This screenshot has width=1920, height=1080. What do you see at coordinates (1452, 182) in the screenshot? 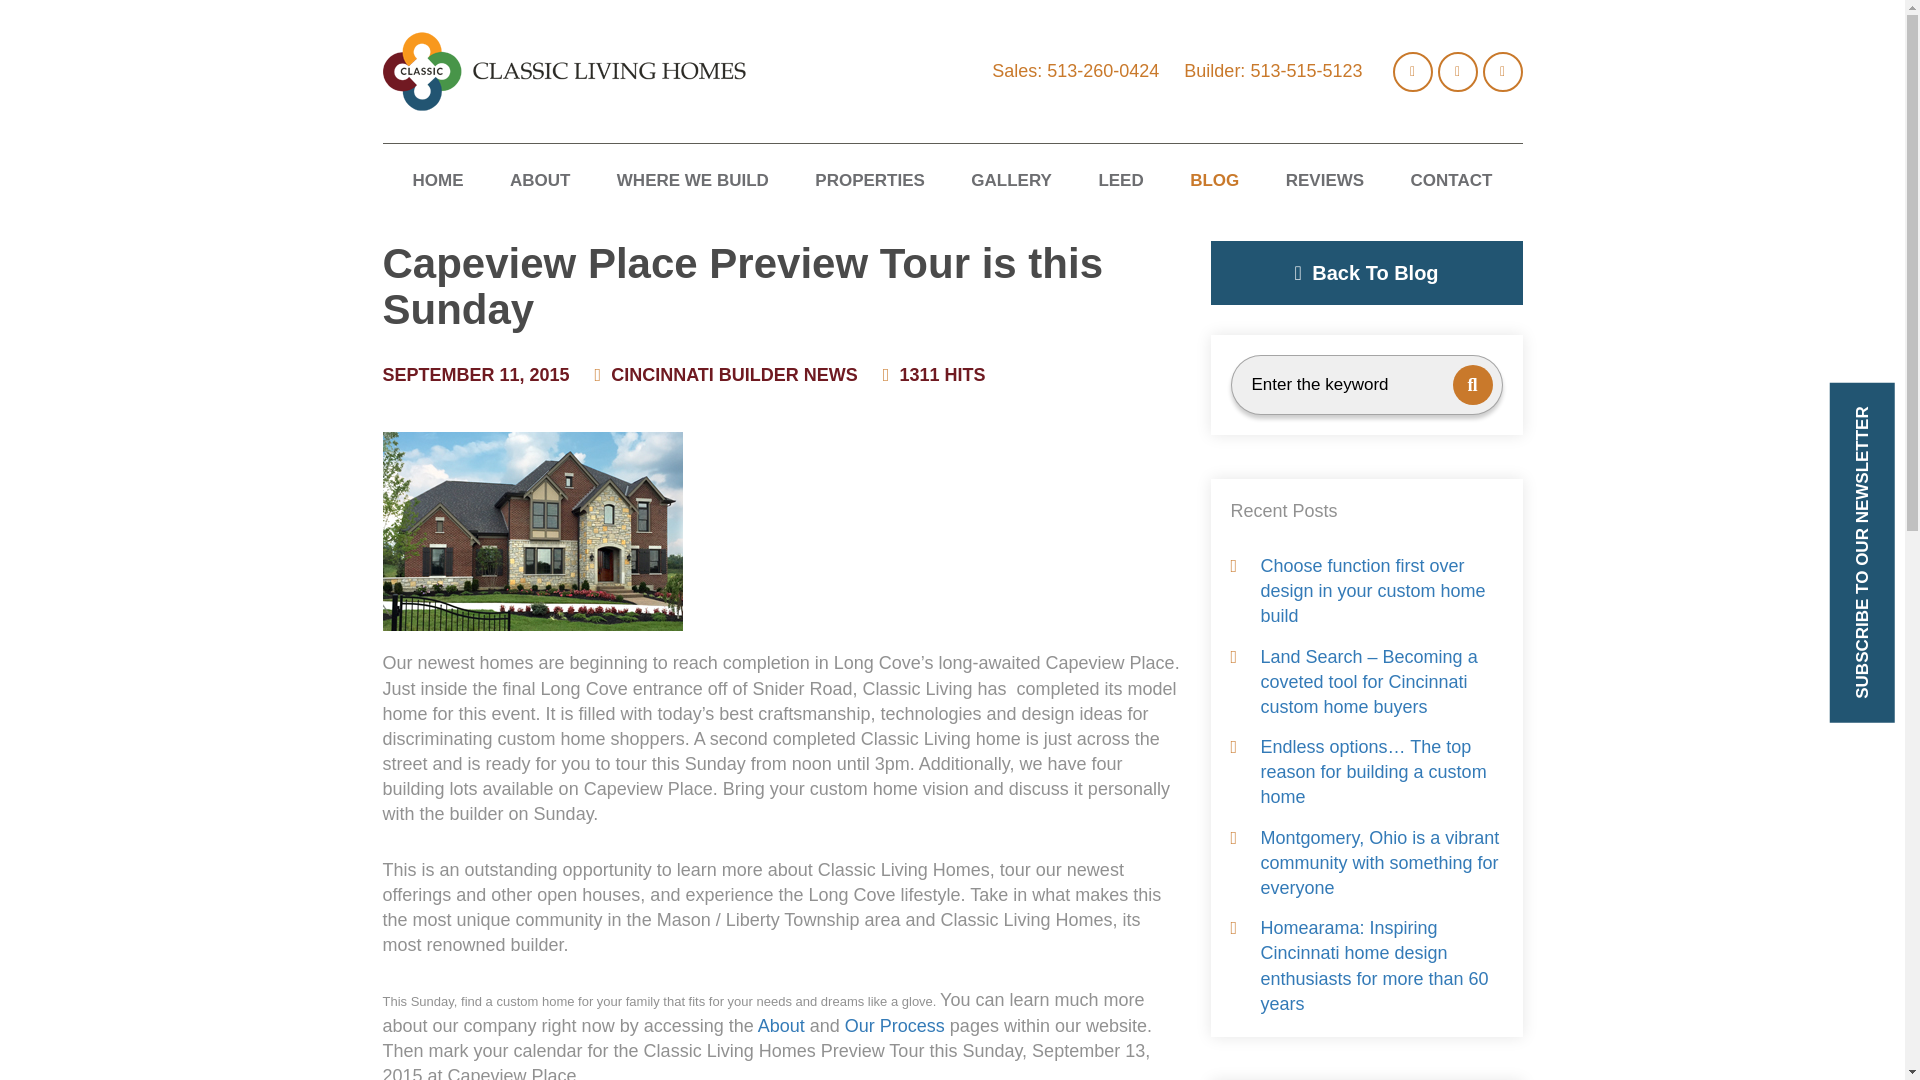
I see `CONTACT` at bounding box center [1452, 182].